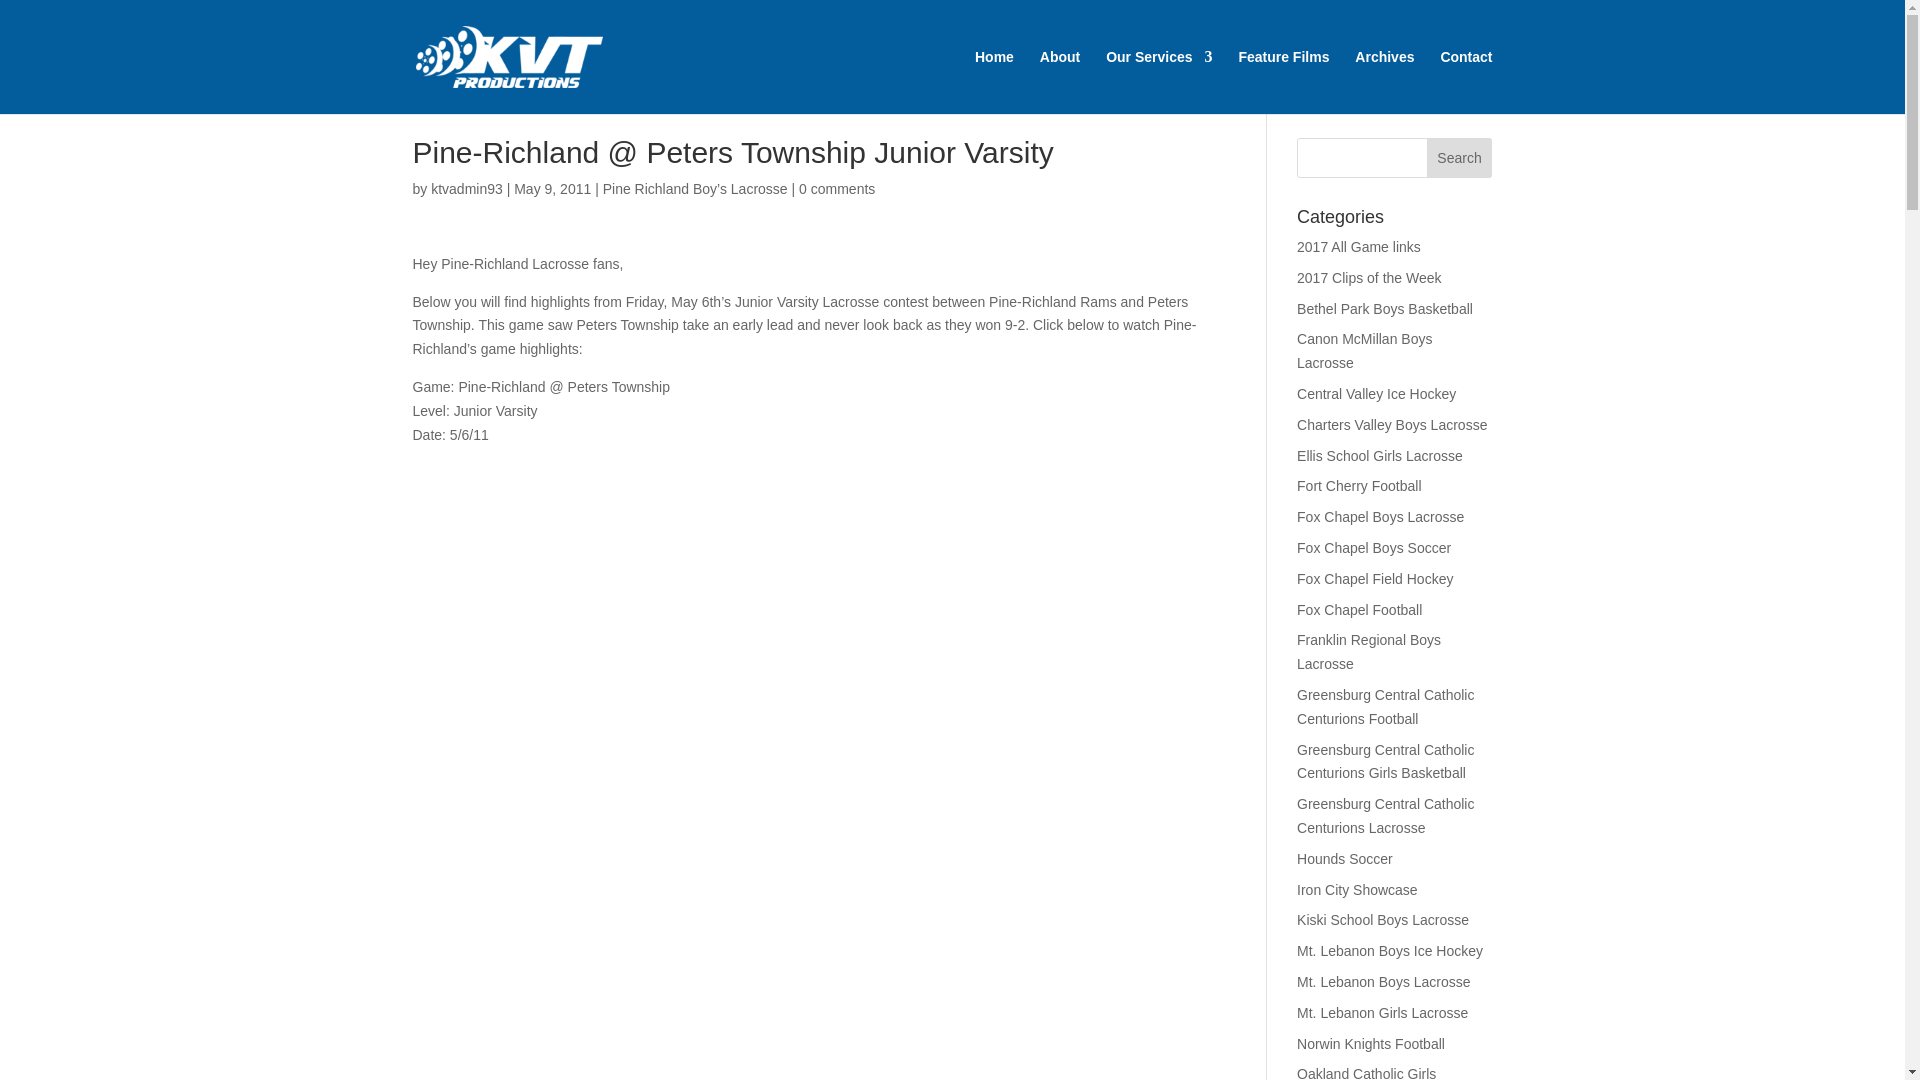 This screenshot has height=1080, width=1920. I want to click on Charters Valley Boys Lacrosse, so click(1392, 424).